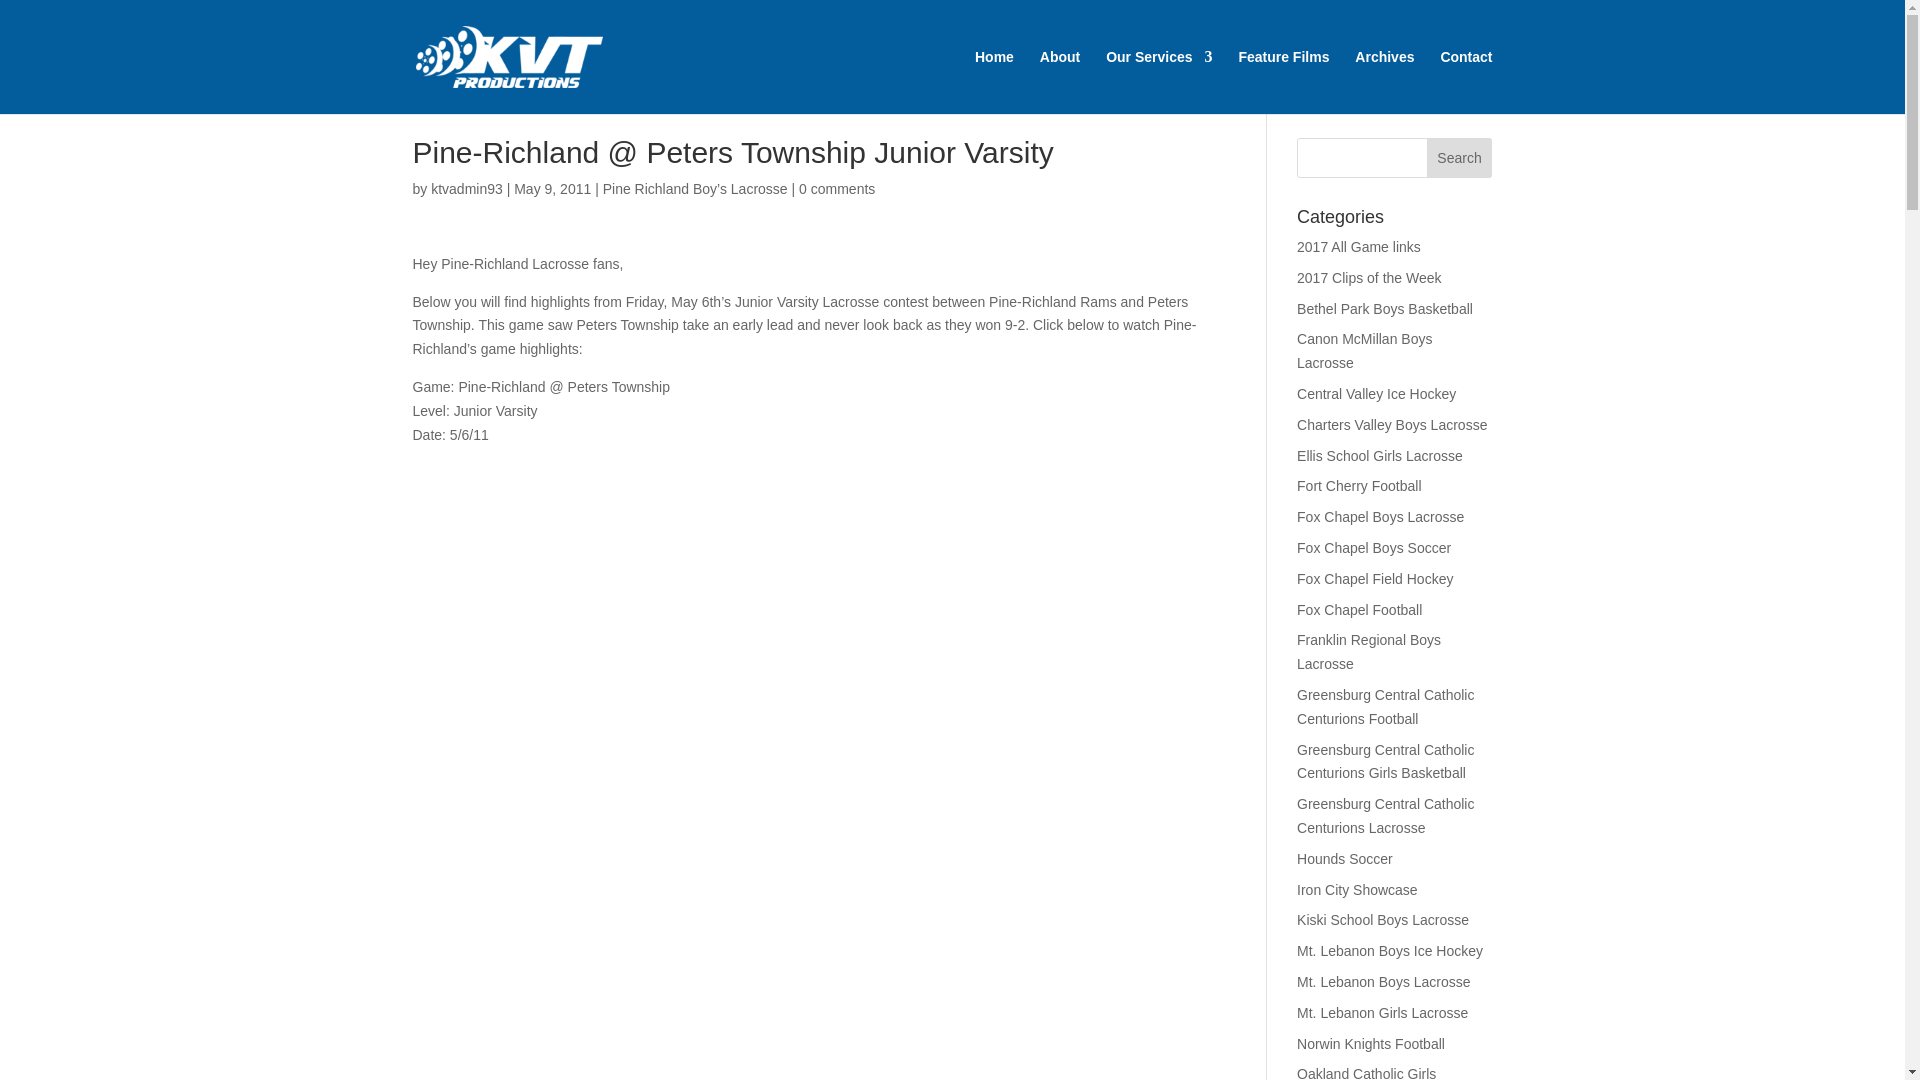 This screenshot has height=1080, width=1920. I want to click on Charters Valley Boys Lacrosse, so click(1392, 424).